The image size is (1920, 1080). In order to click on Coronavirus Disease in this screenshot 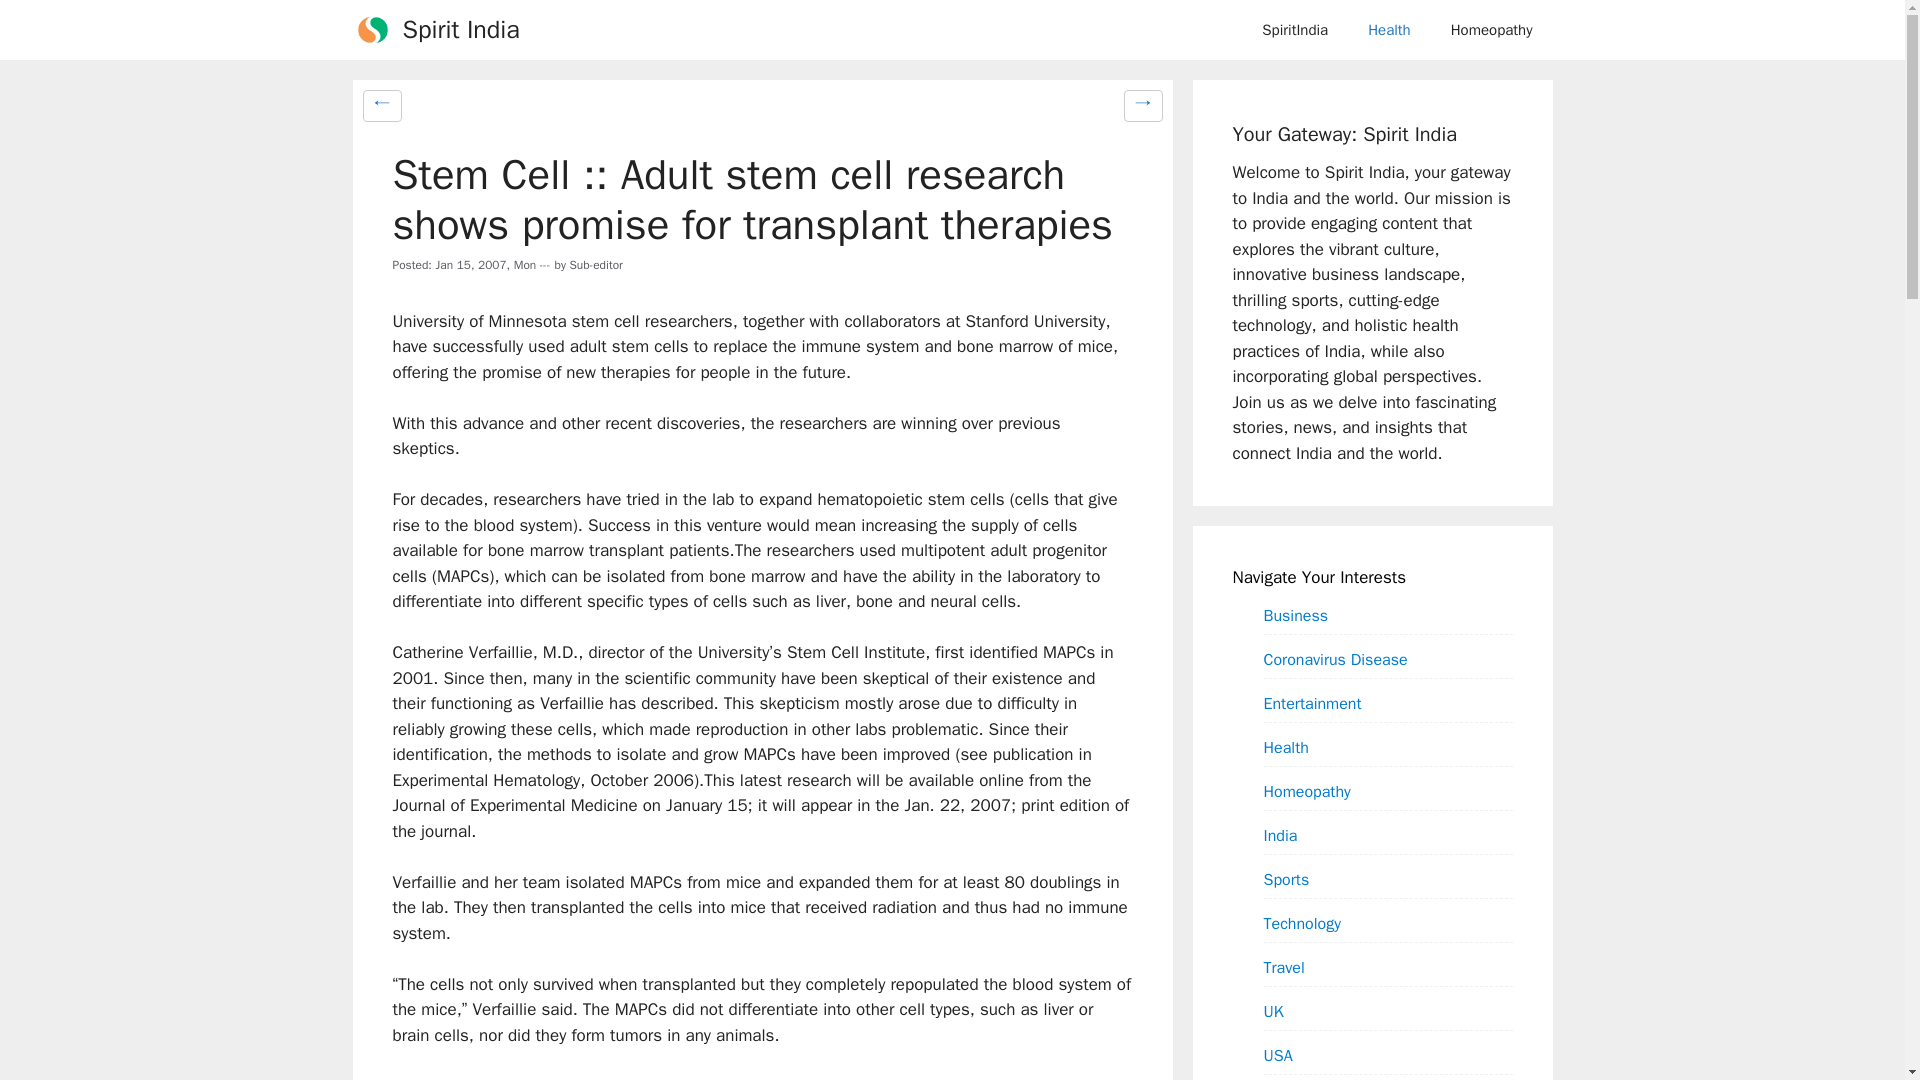, I will do `click(1335, 659)`.